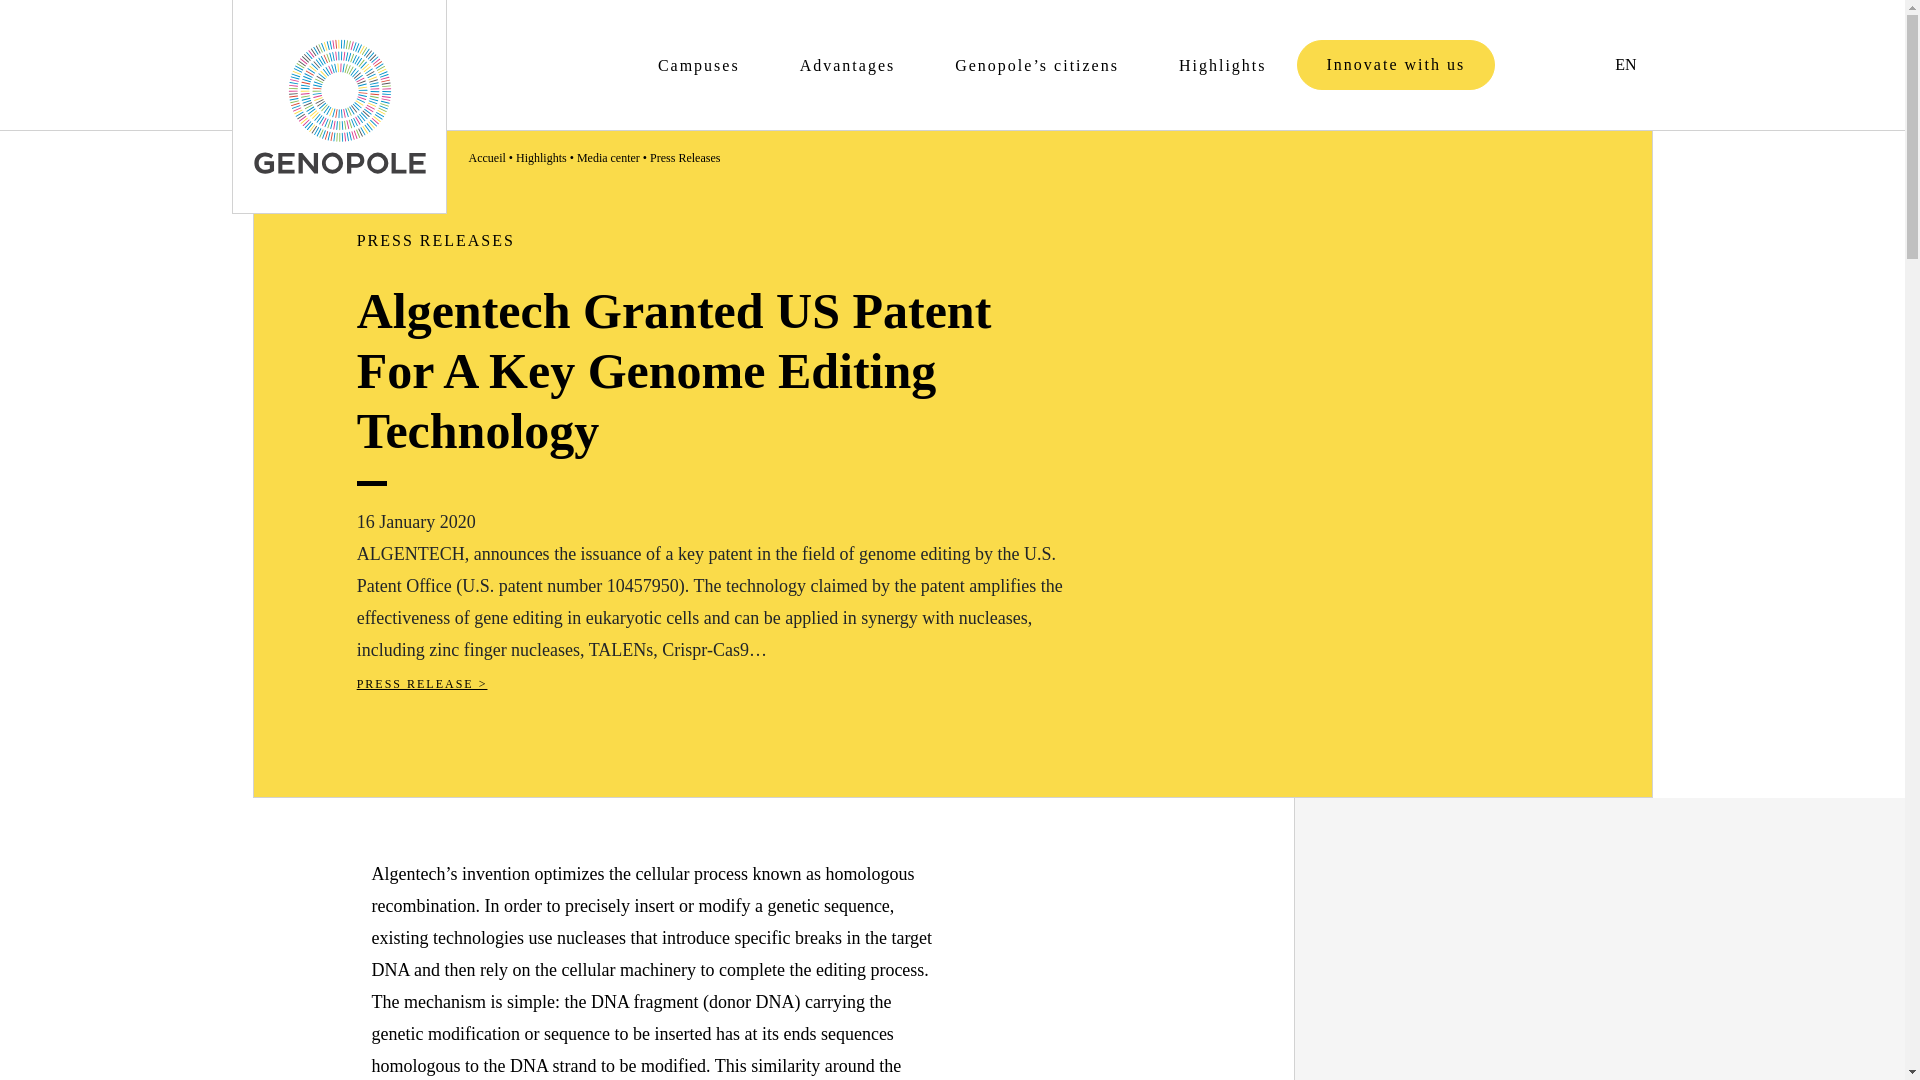 This screenshot has height=1080, width=1920. What do you see at coordinates (847, 79) in the screenshot?
I see `Advantages` at bounding box center [847, 79].